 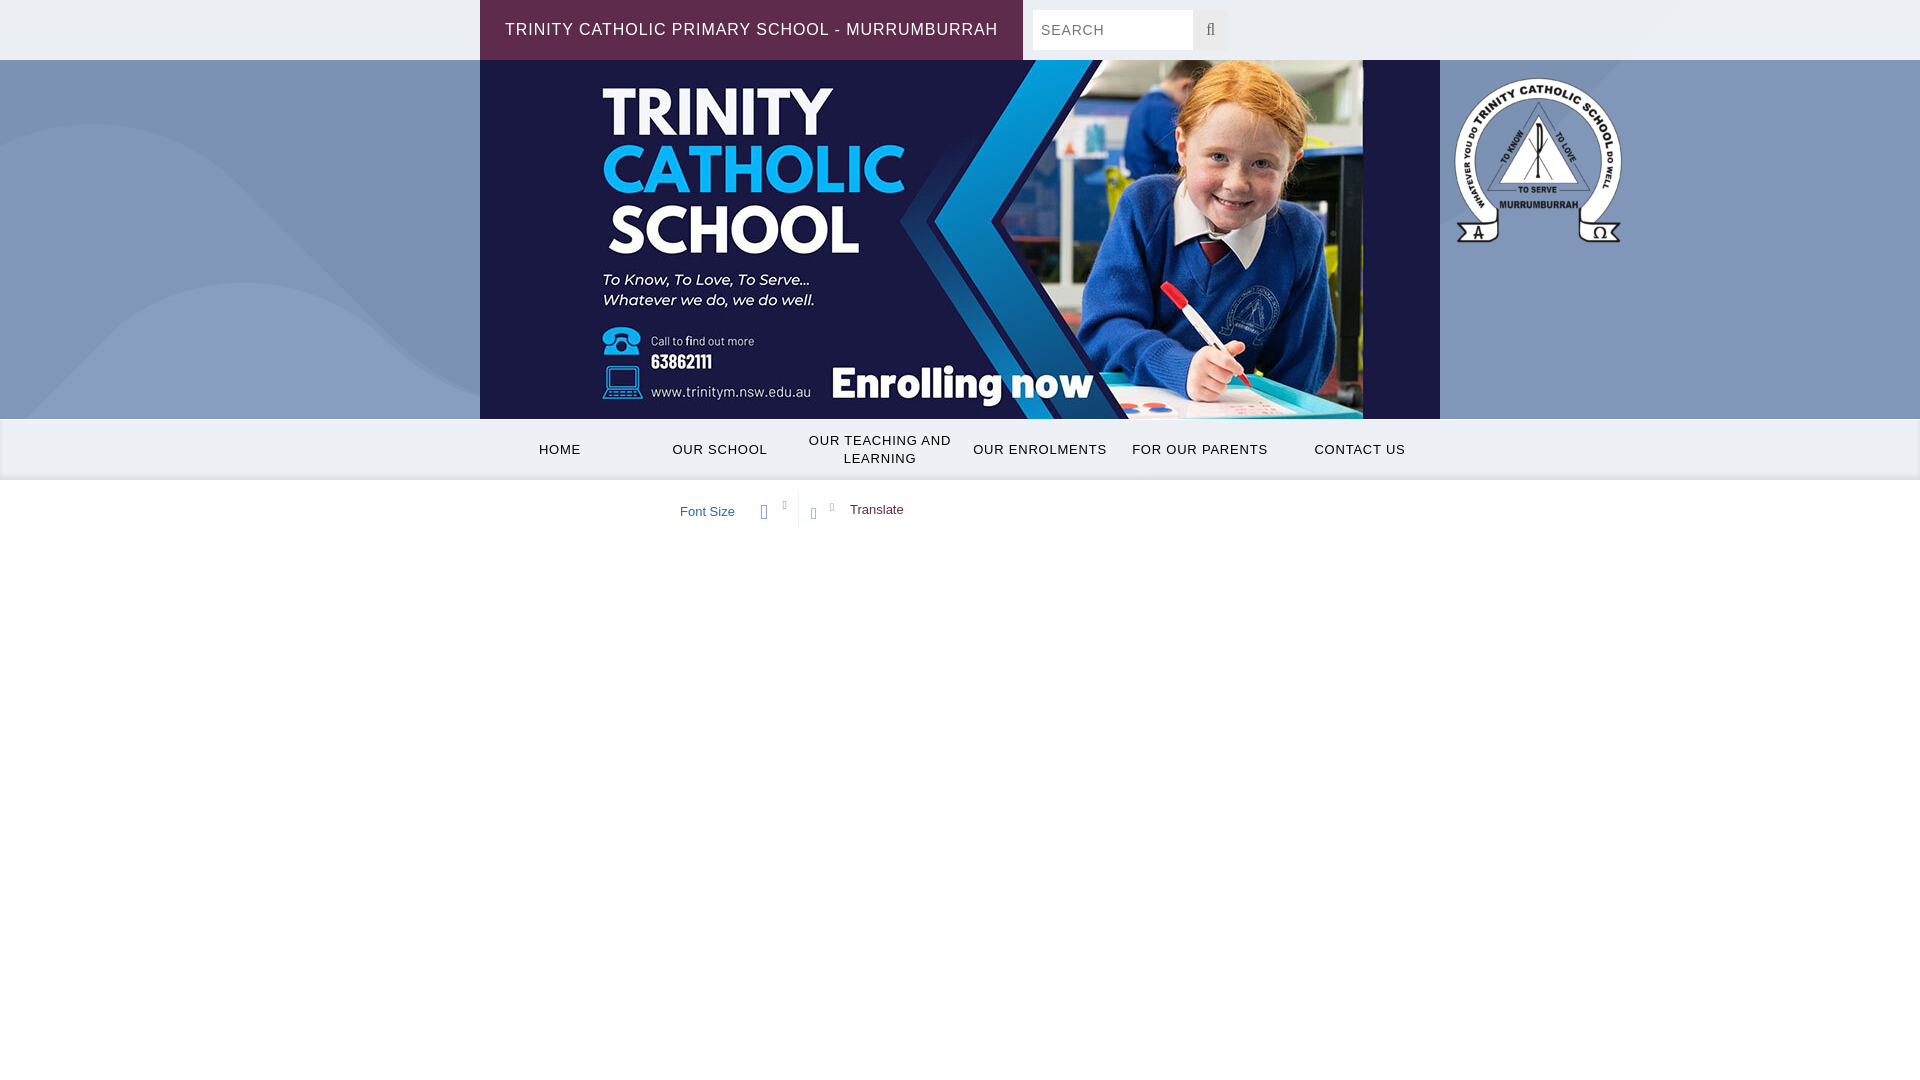 What do you see at coordinates (720, 450) in the screenshot?
I see `OUR SCHOOL` at bounding box center [720, 450].